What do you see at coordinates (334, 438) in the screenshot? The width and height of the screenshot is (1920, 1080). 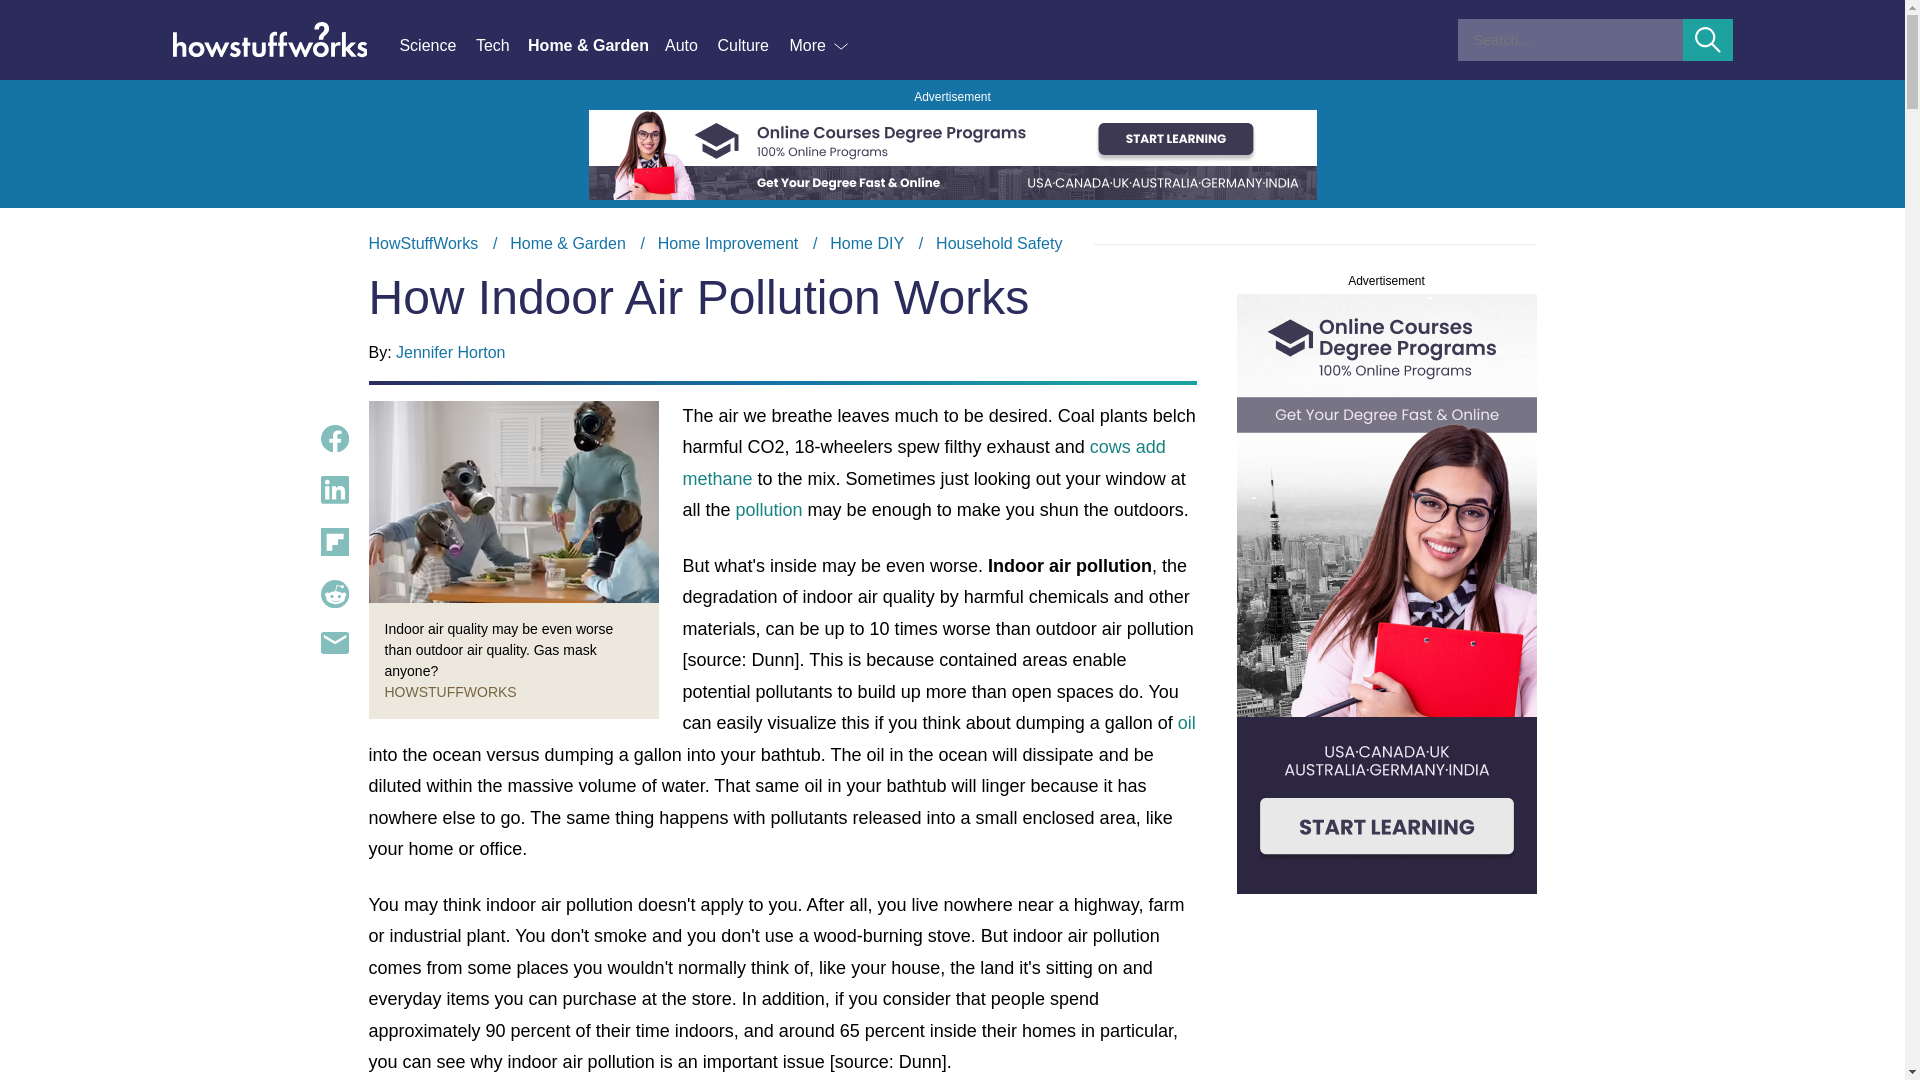 I see `Share Content on Facebook` at bounding box center [334, 438].